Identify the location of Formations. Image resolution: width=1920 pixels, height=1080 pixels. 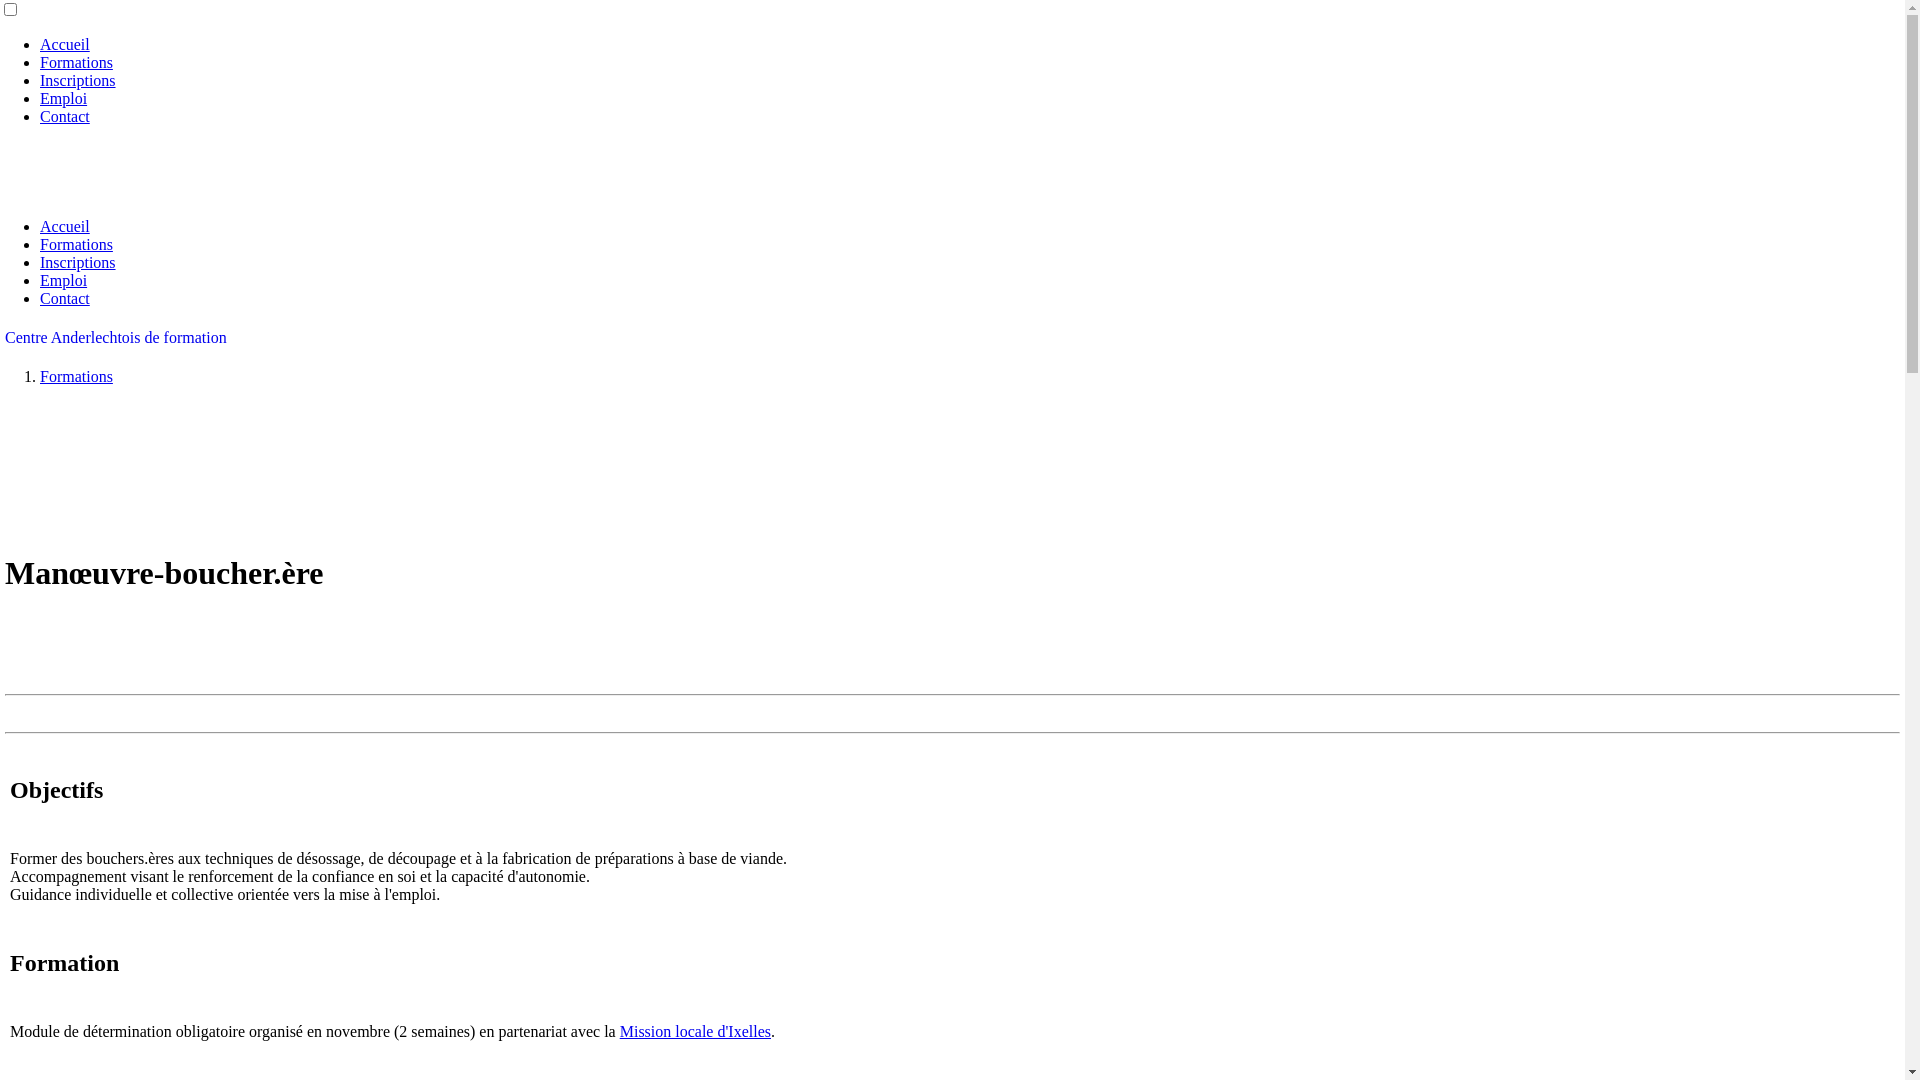
(76, 244).